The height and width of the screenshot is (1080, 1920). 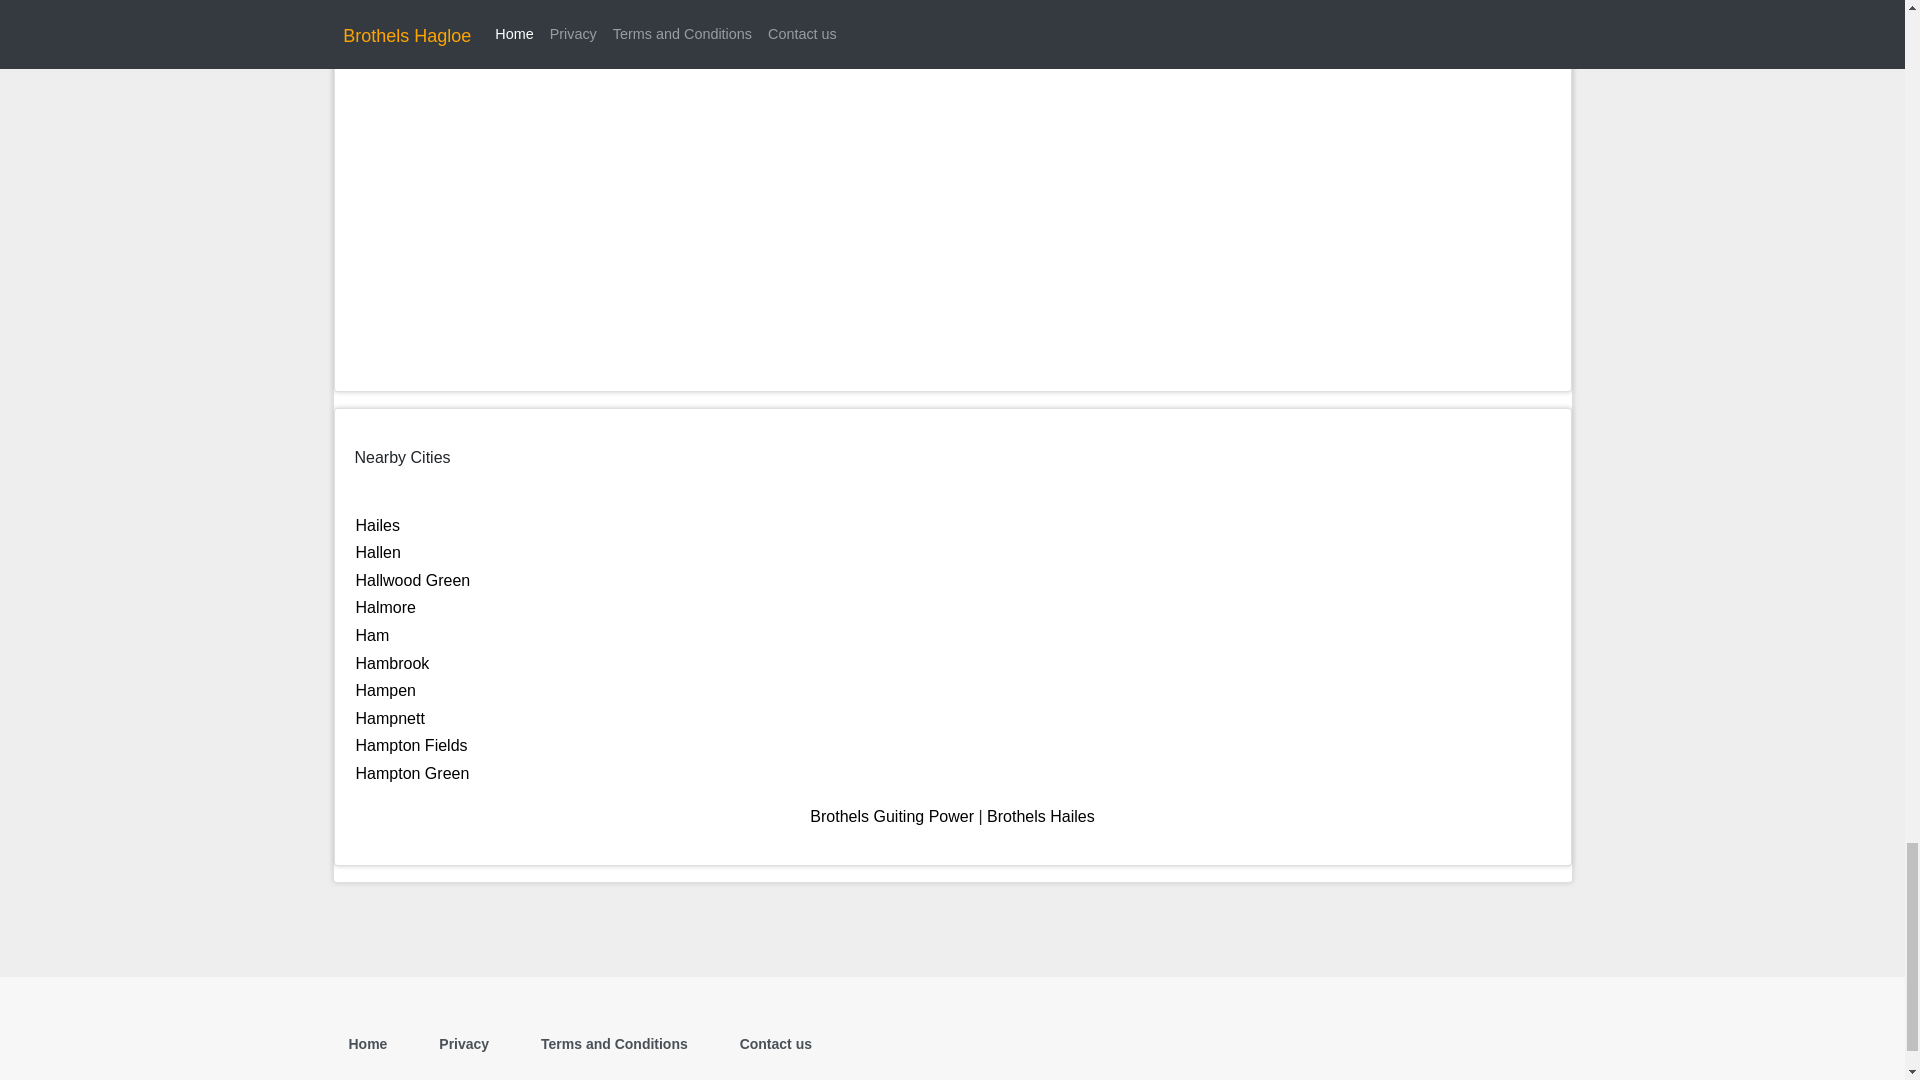 What do you see at coordinates (412, 580) in the screenshot?
I see `Hallwood Green` at bounding box center [412, 580].